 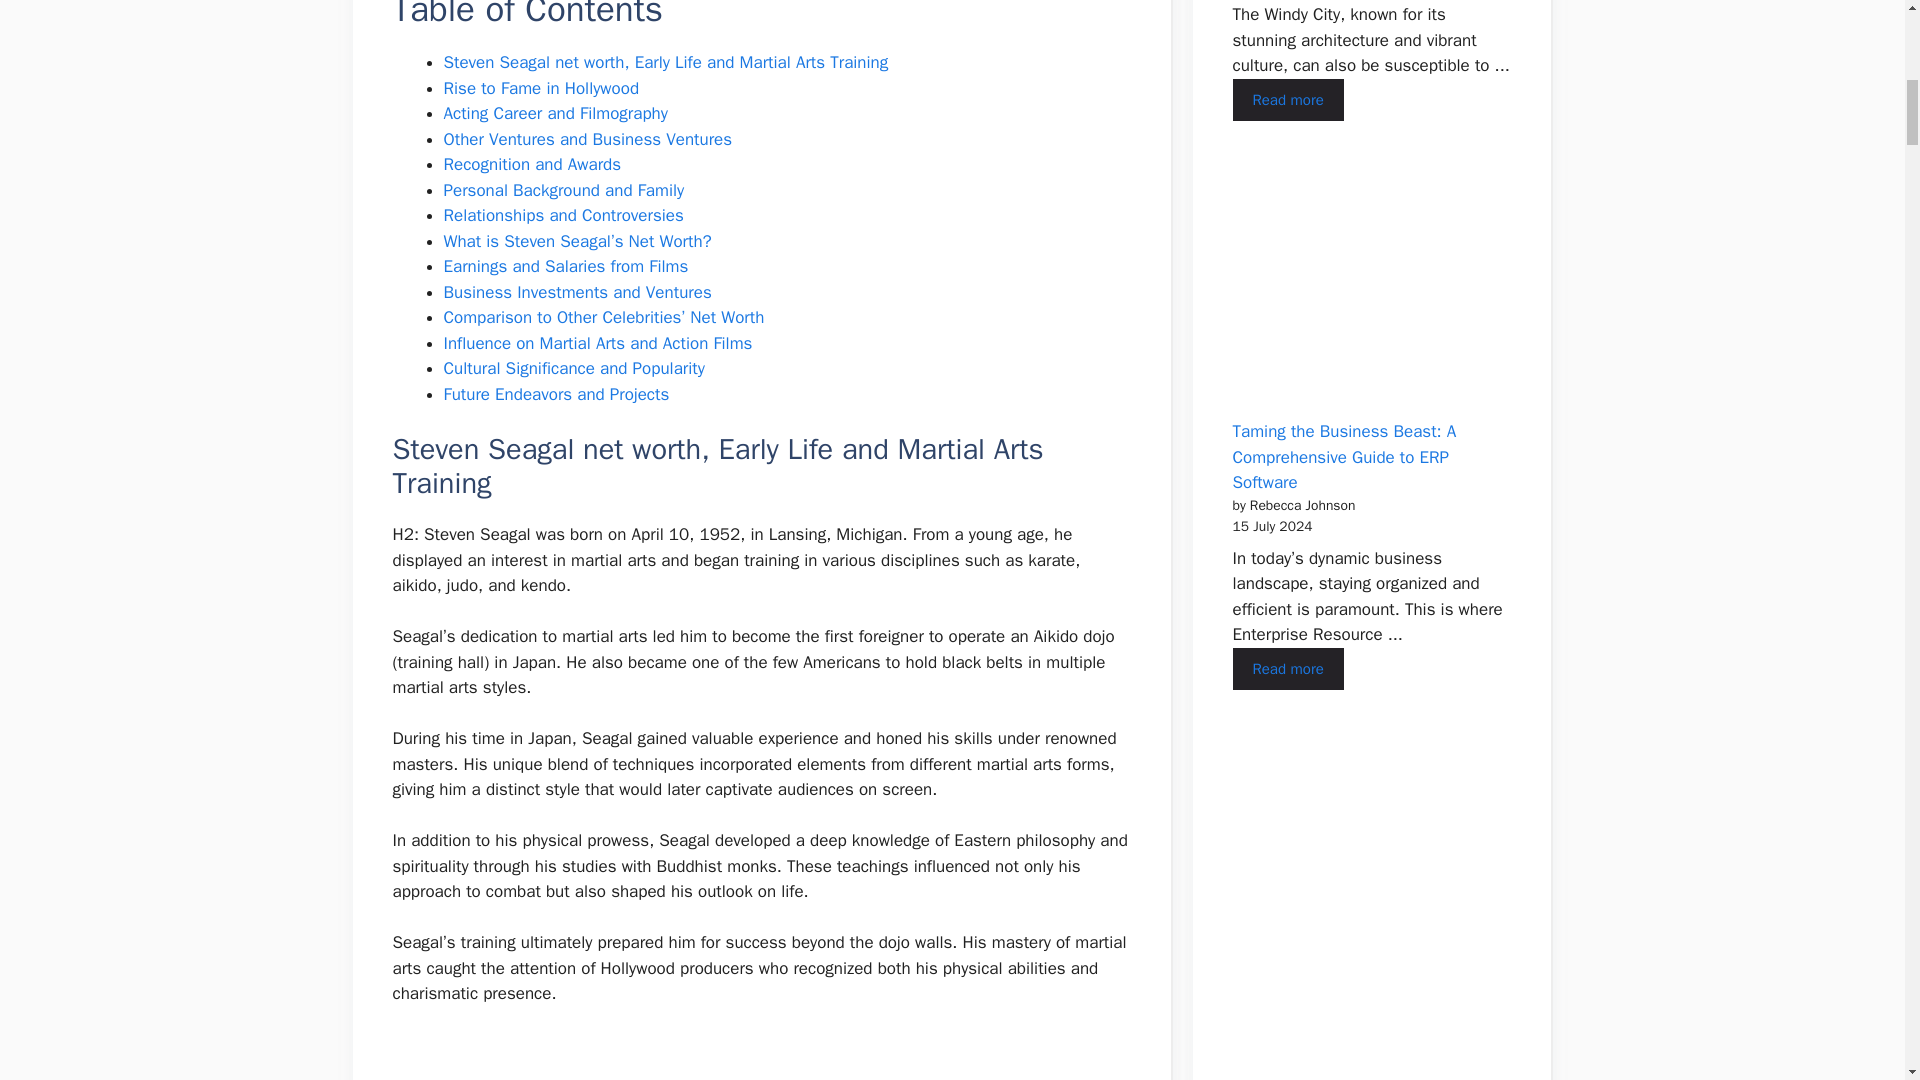 What do you see at coordinates (574, 368) in the screenshot?
I see `Cultural Significance and Popularity` at bounding box center [574, 368].